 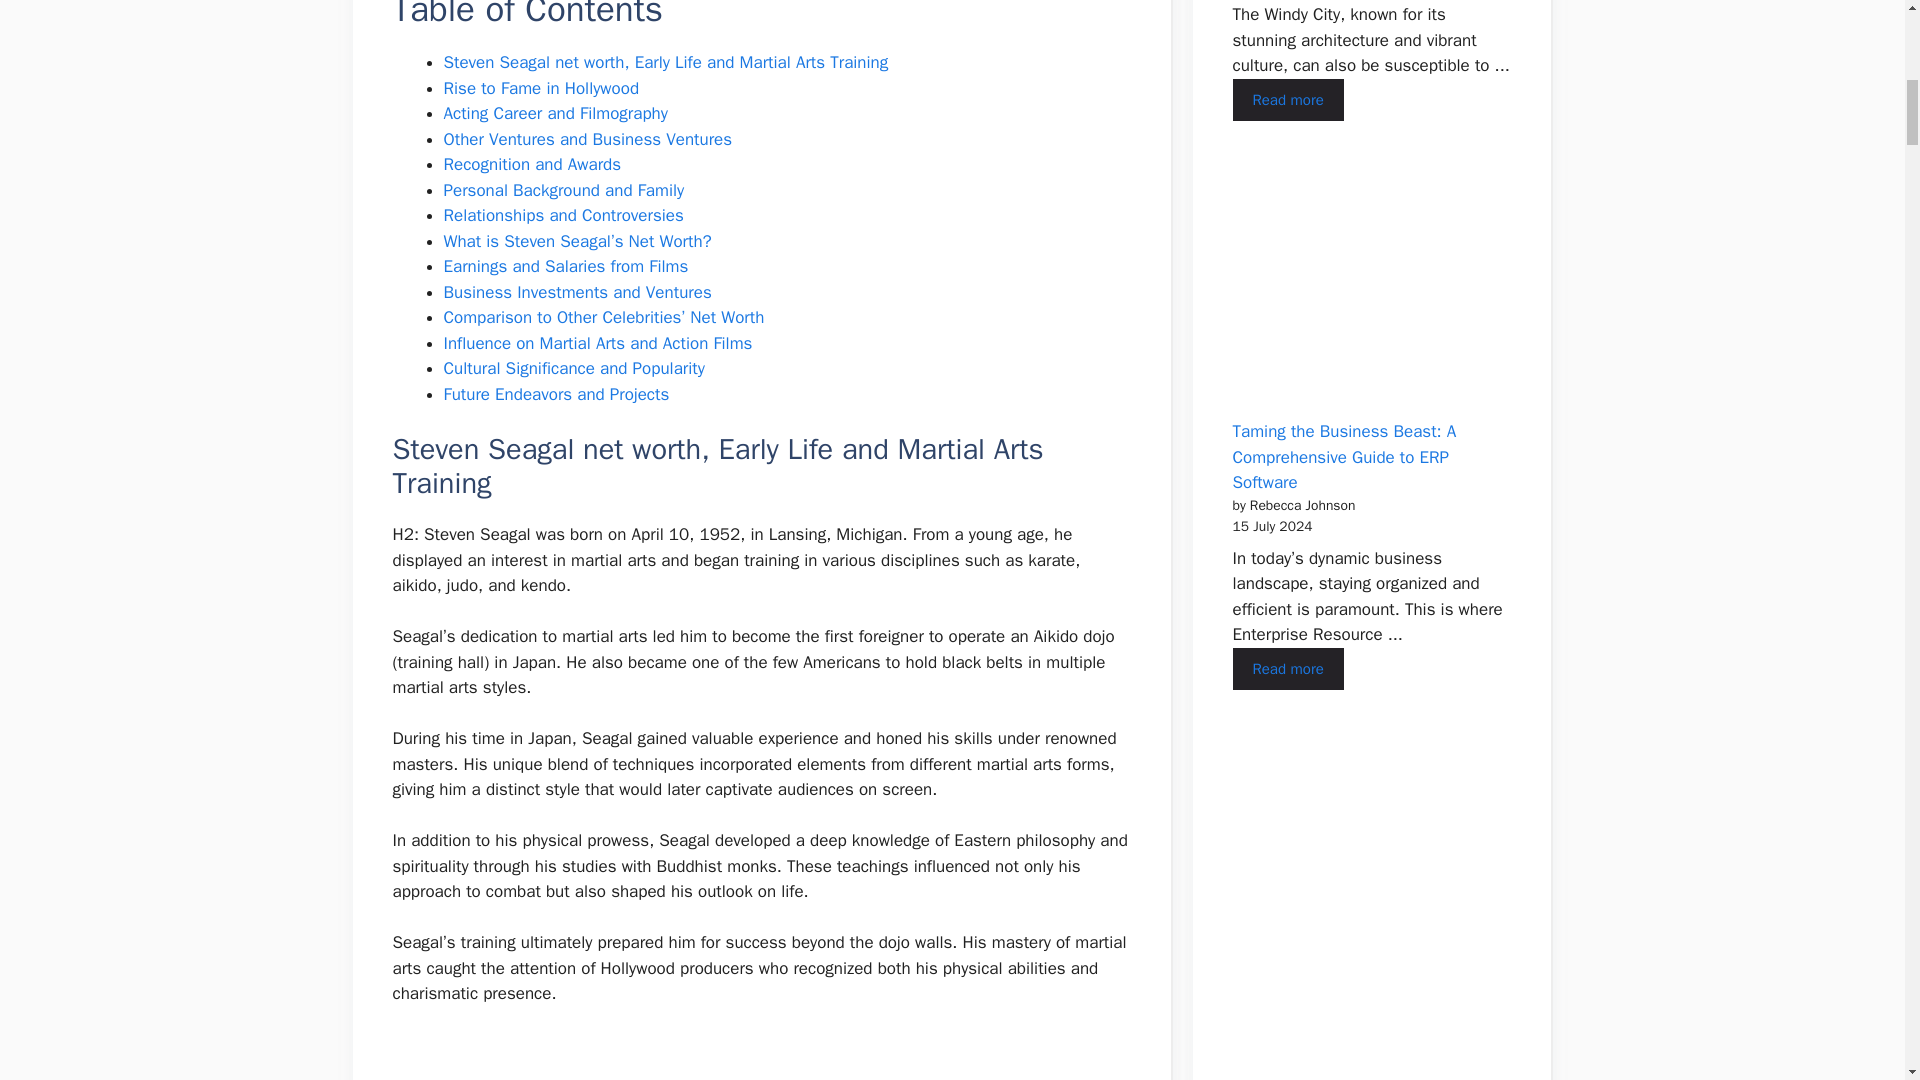 What do you see at coordinates (574, 368) in the screenshot?
I see `Cultural Significance and Popularity` at bounding box center [574, 368].